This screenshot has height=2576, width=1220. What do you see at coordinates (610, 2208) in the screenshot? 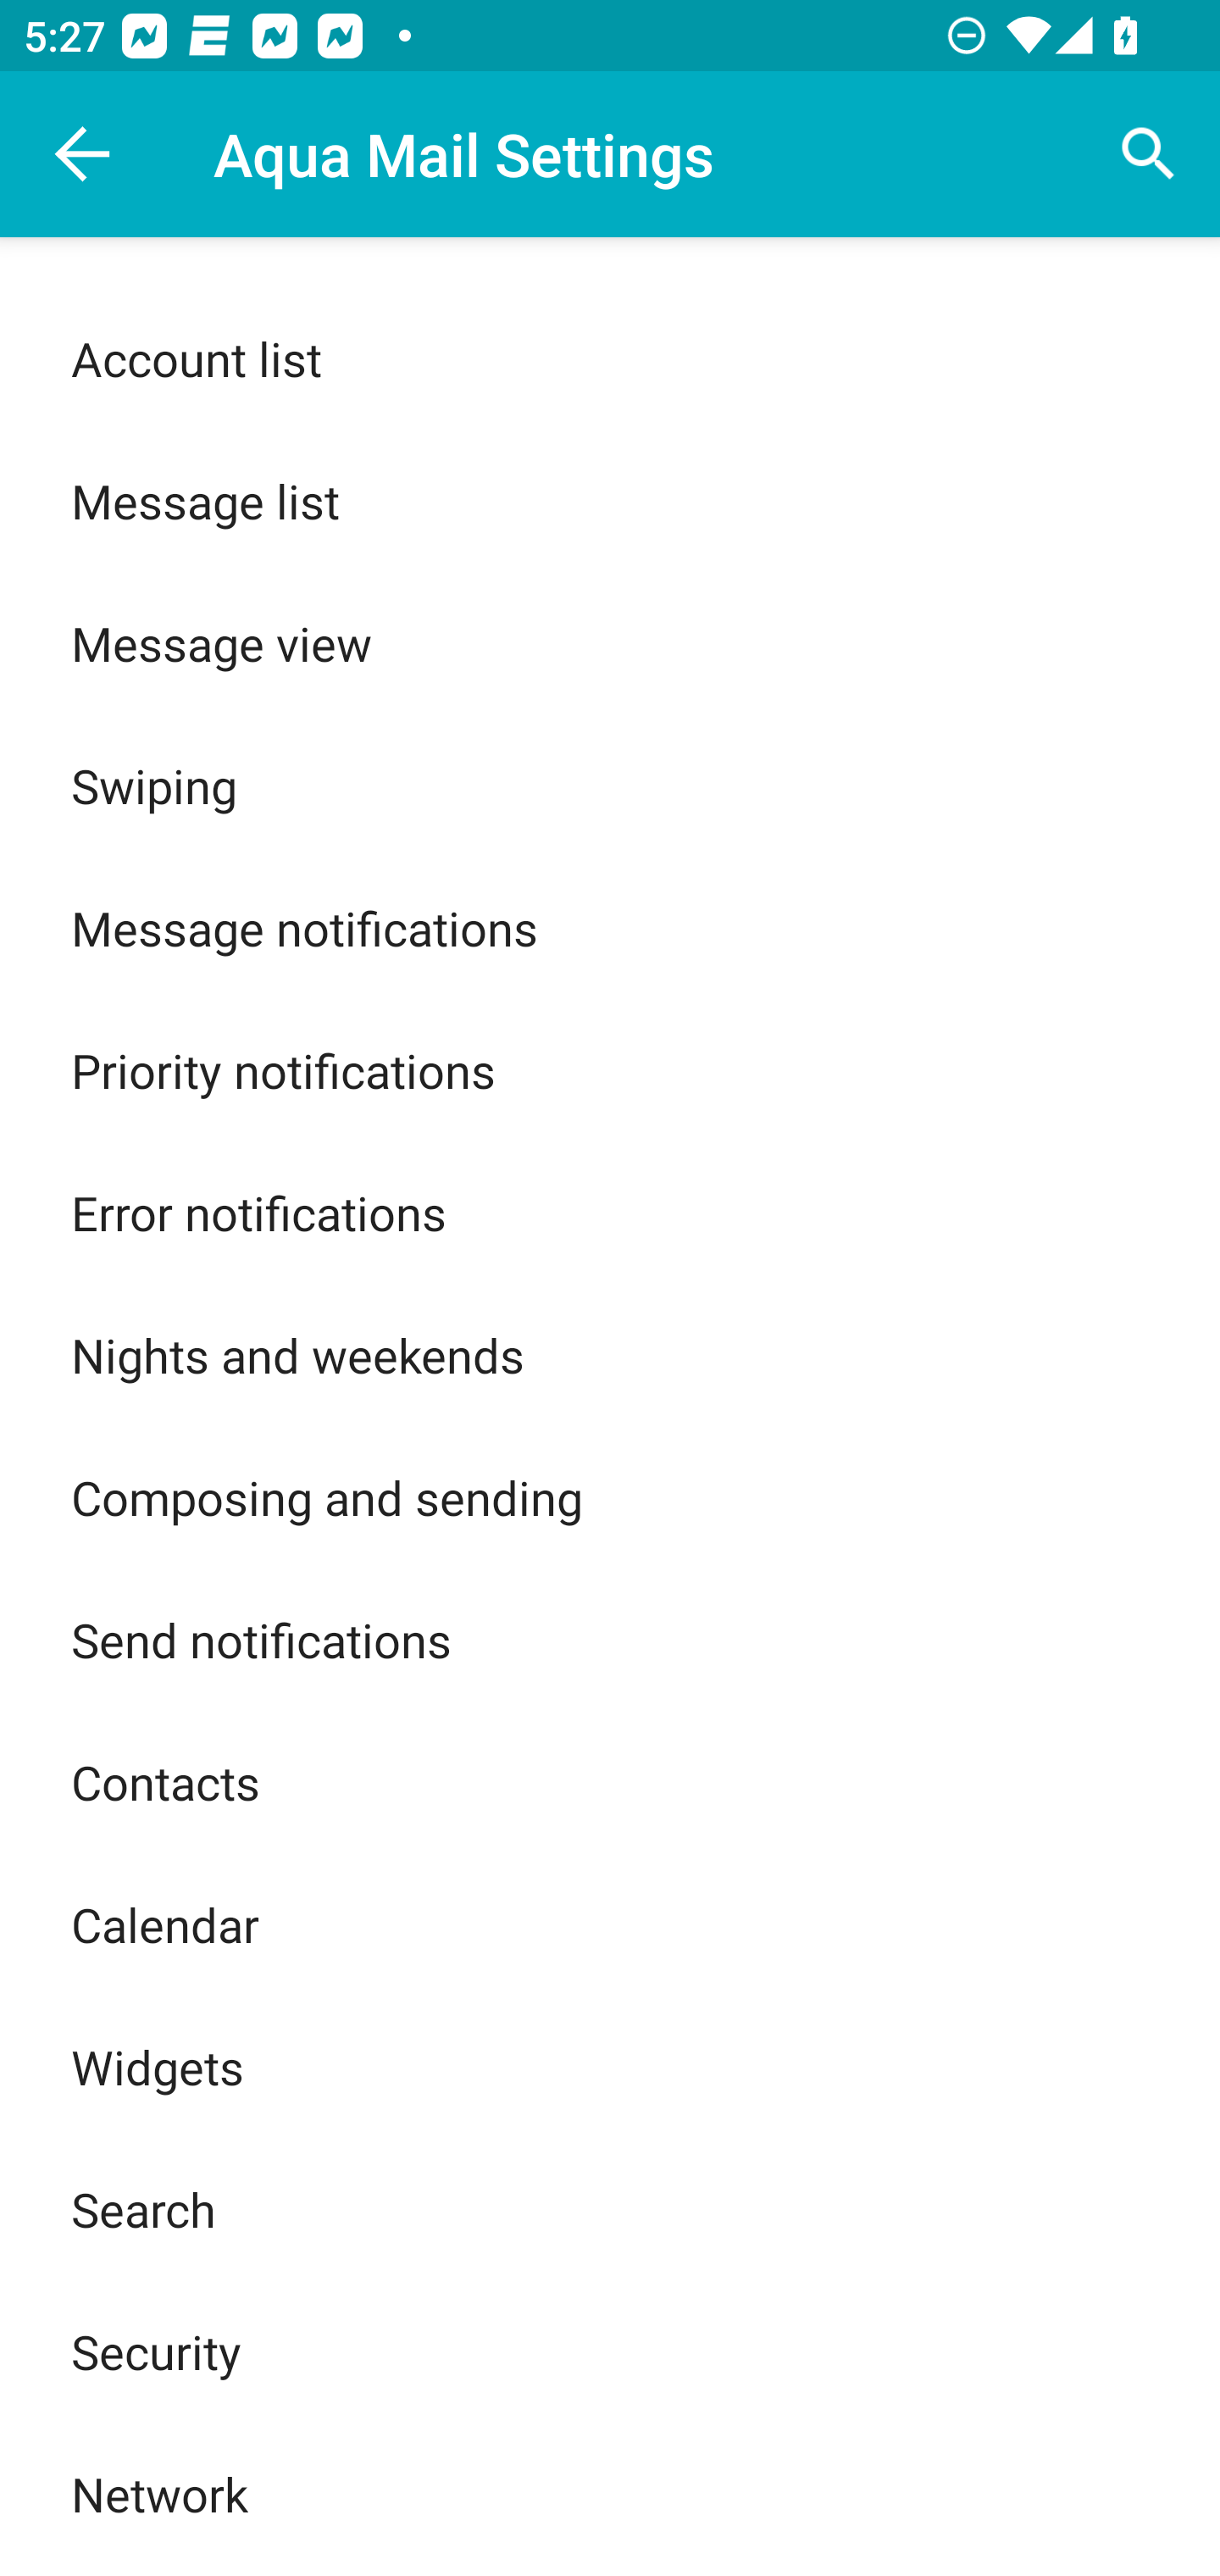
I see `Search` at bounding box center [610, 2208].